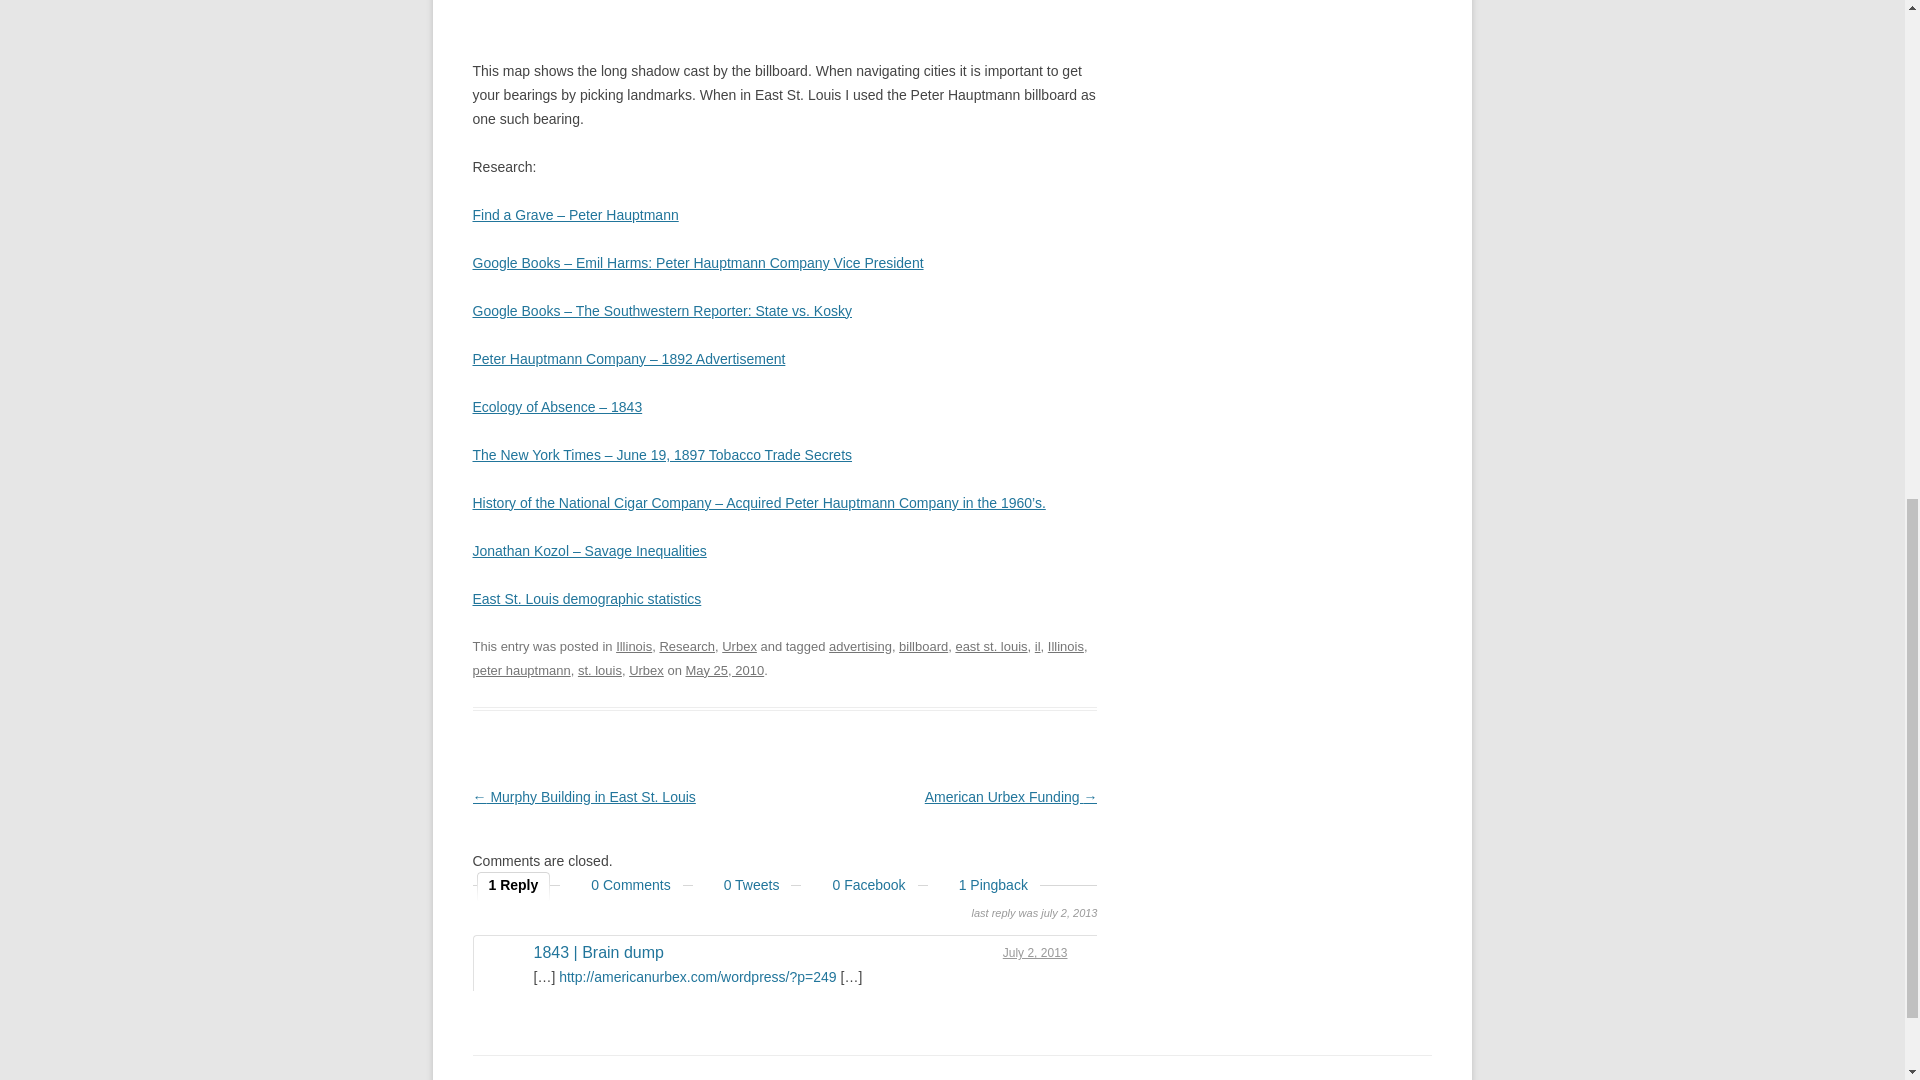  Describe the element at coordinates (1066, 646) in the screenshot. I see `Illinois` at that location.